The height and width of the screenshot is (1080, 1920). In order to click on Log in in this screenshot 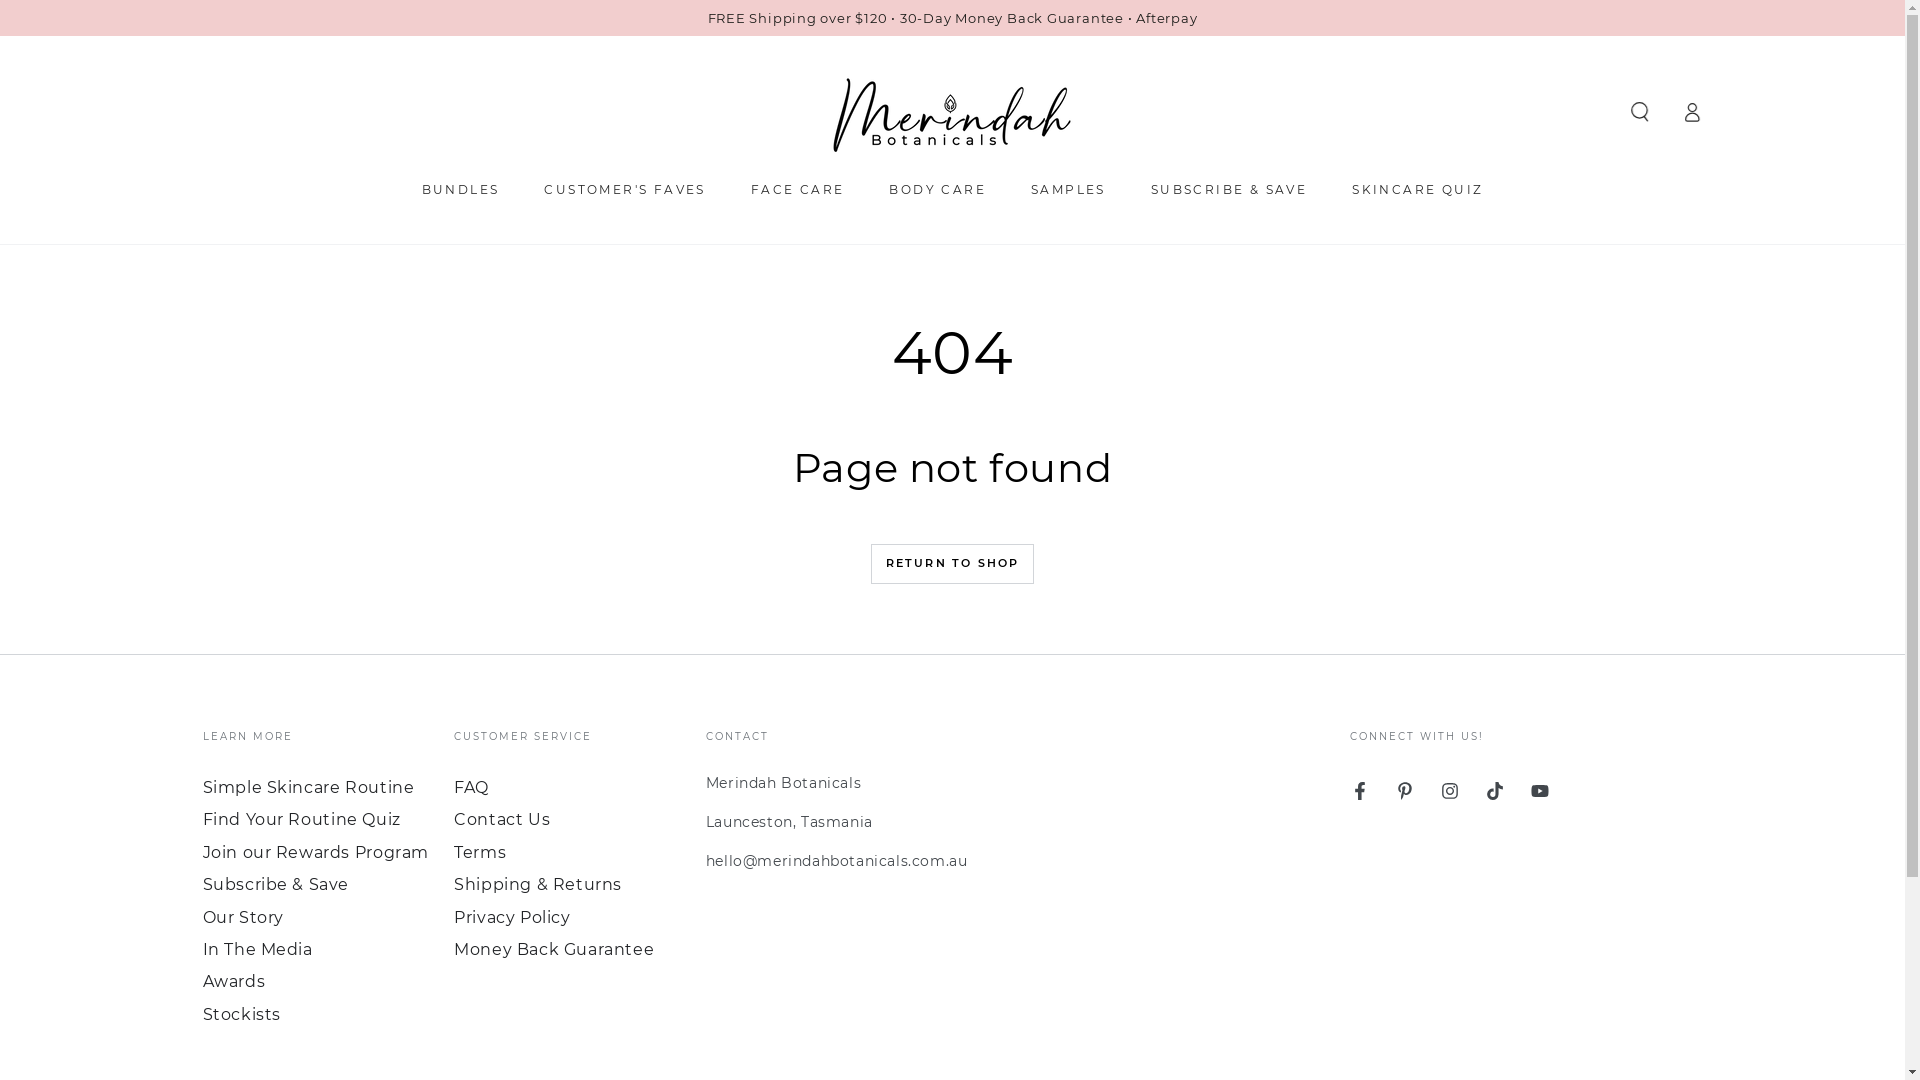, I will do `click(1692, 112)`.